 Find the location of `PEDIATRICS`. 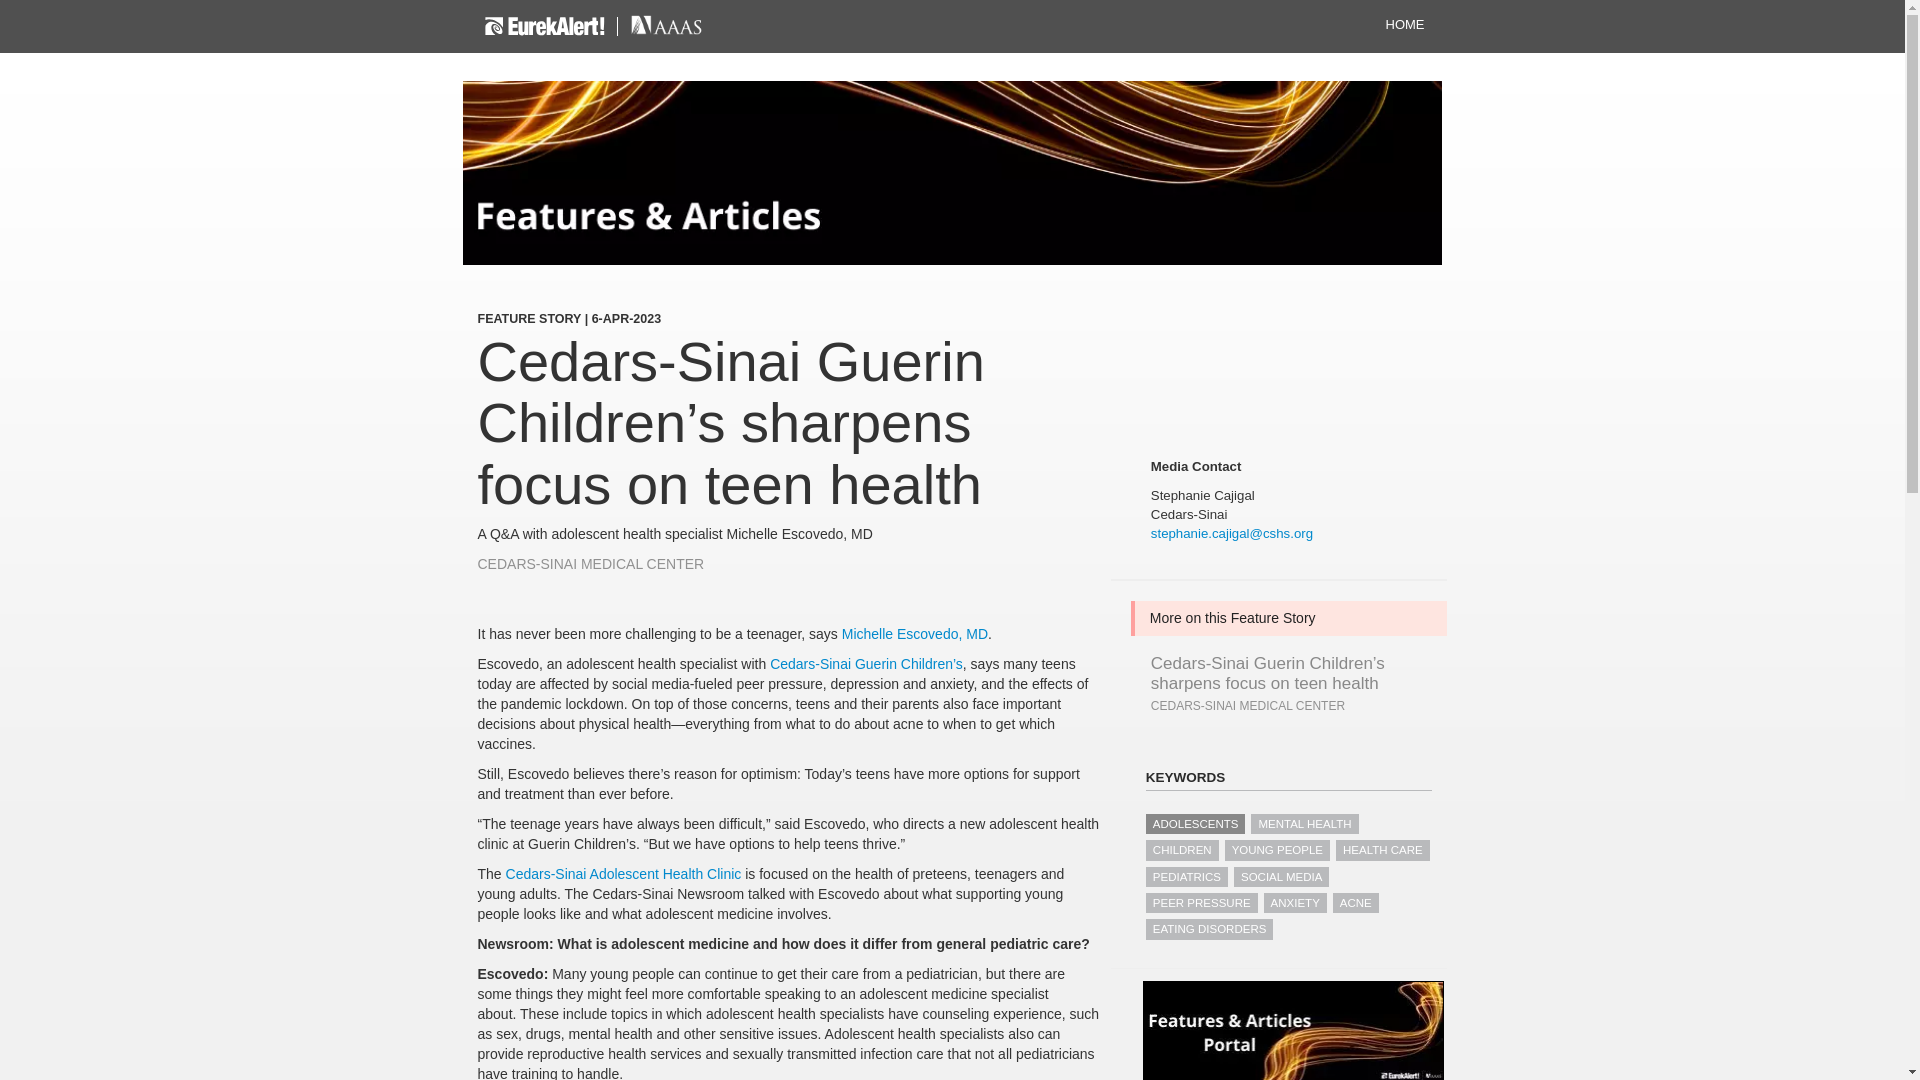

PEDIATRICS is located at coordinates (1187, 876).